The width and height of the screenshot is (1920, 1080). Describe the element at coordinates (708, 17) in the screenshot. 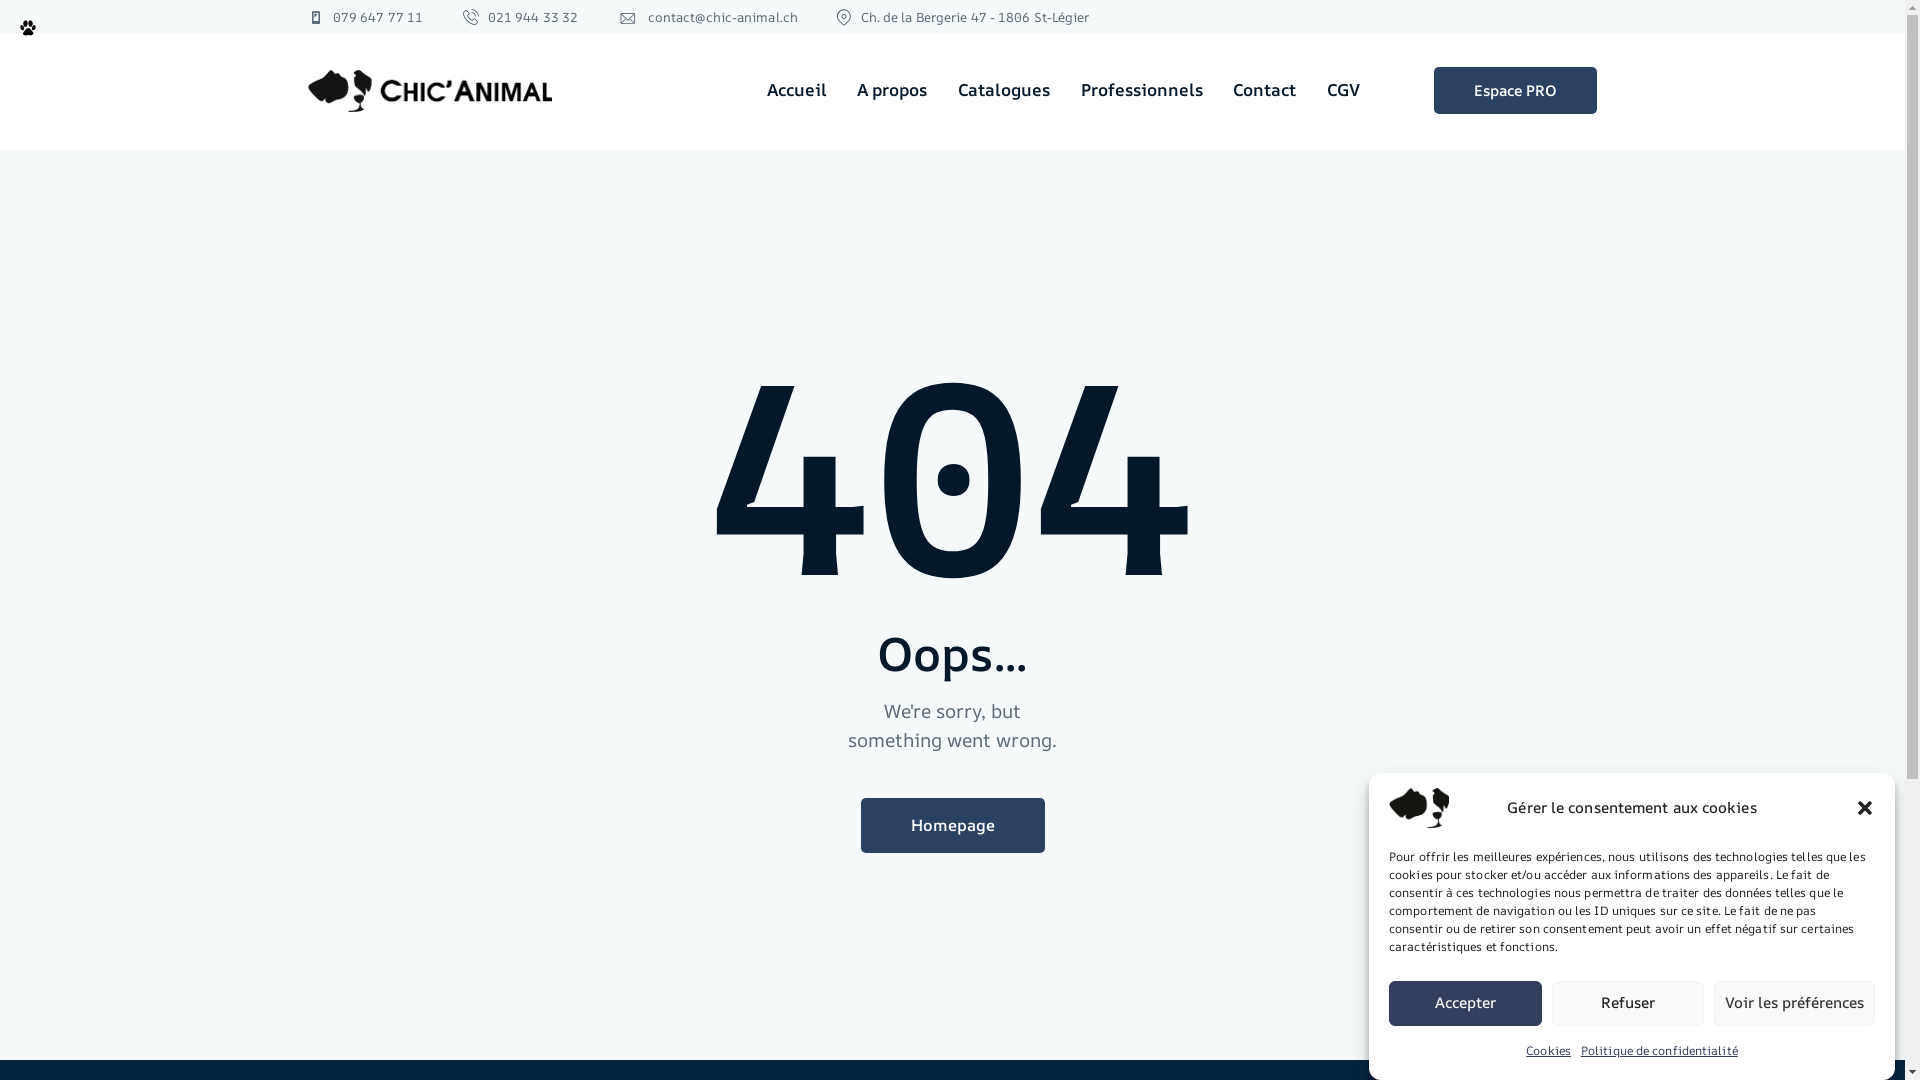

I see `contact@chic-animal.ch` at that location.